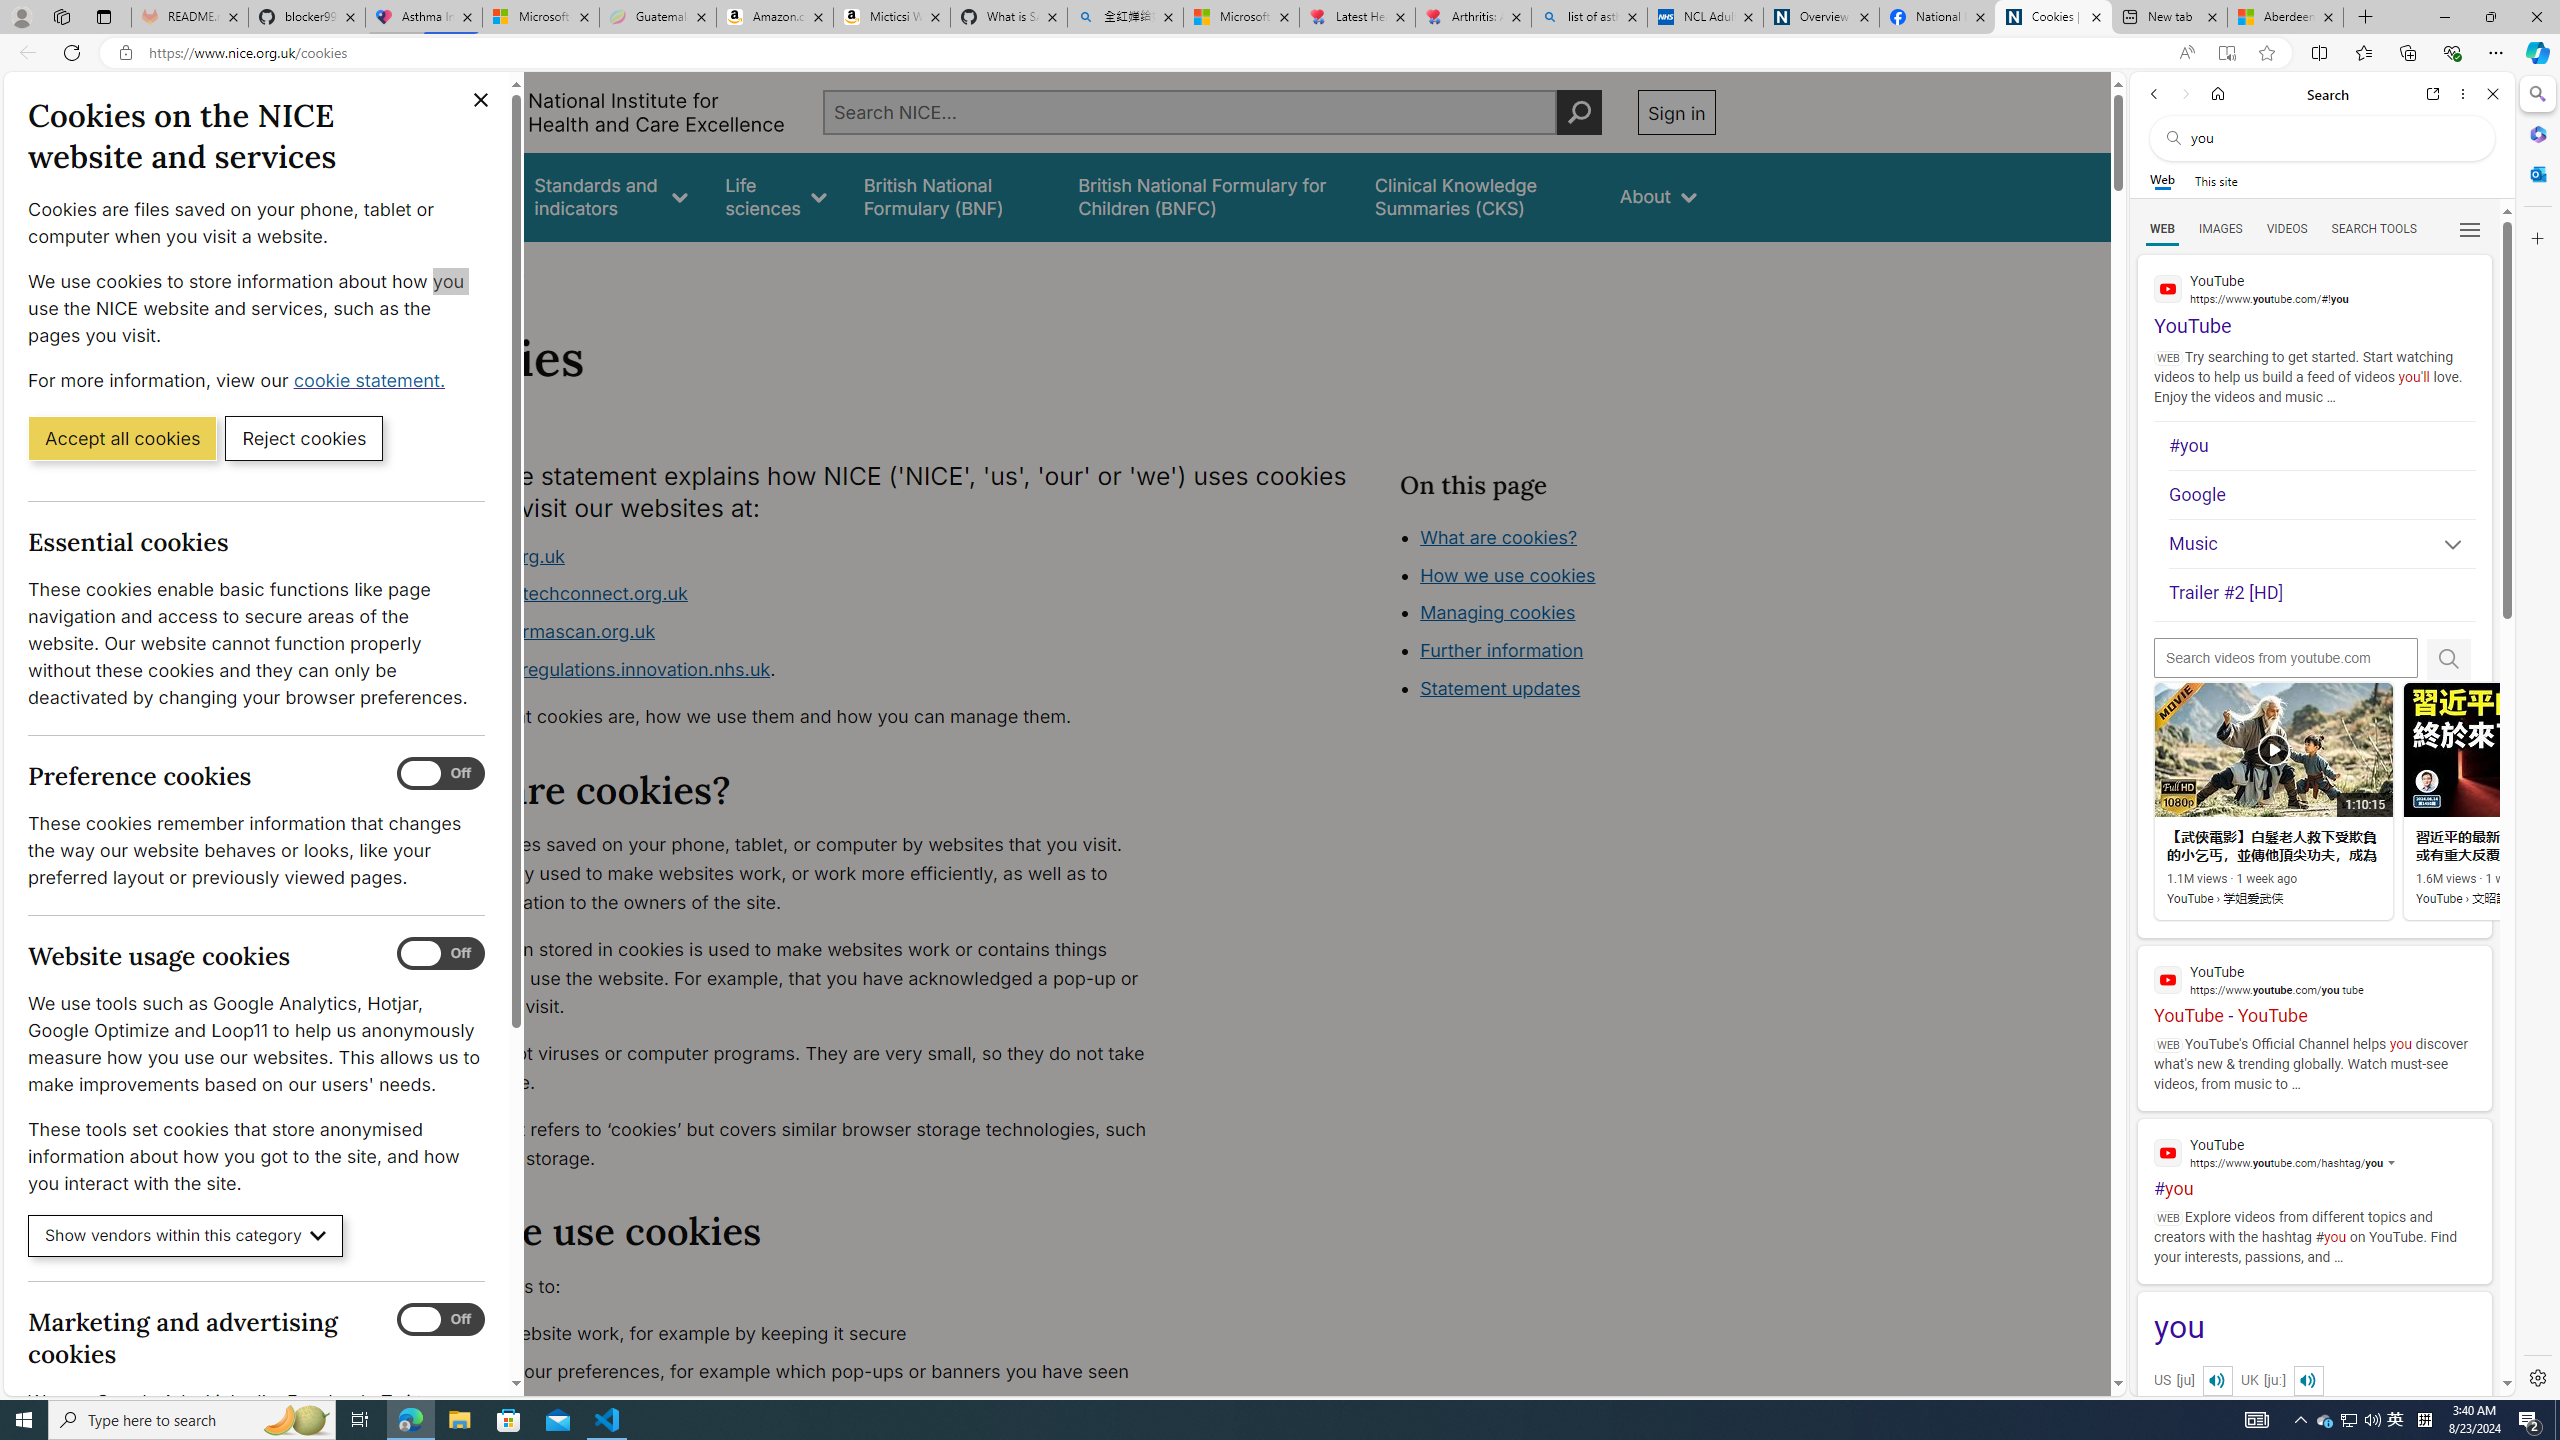 Image resolution: width=2560 pixels, height=1440 pixels. I want to click on Music, so click(2322, 544).